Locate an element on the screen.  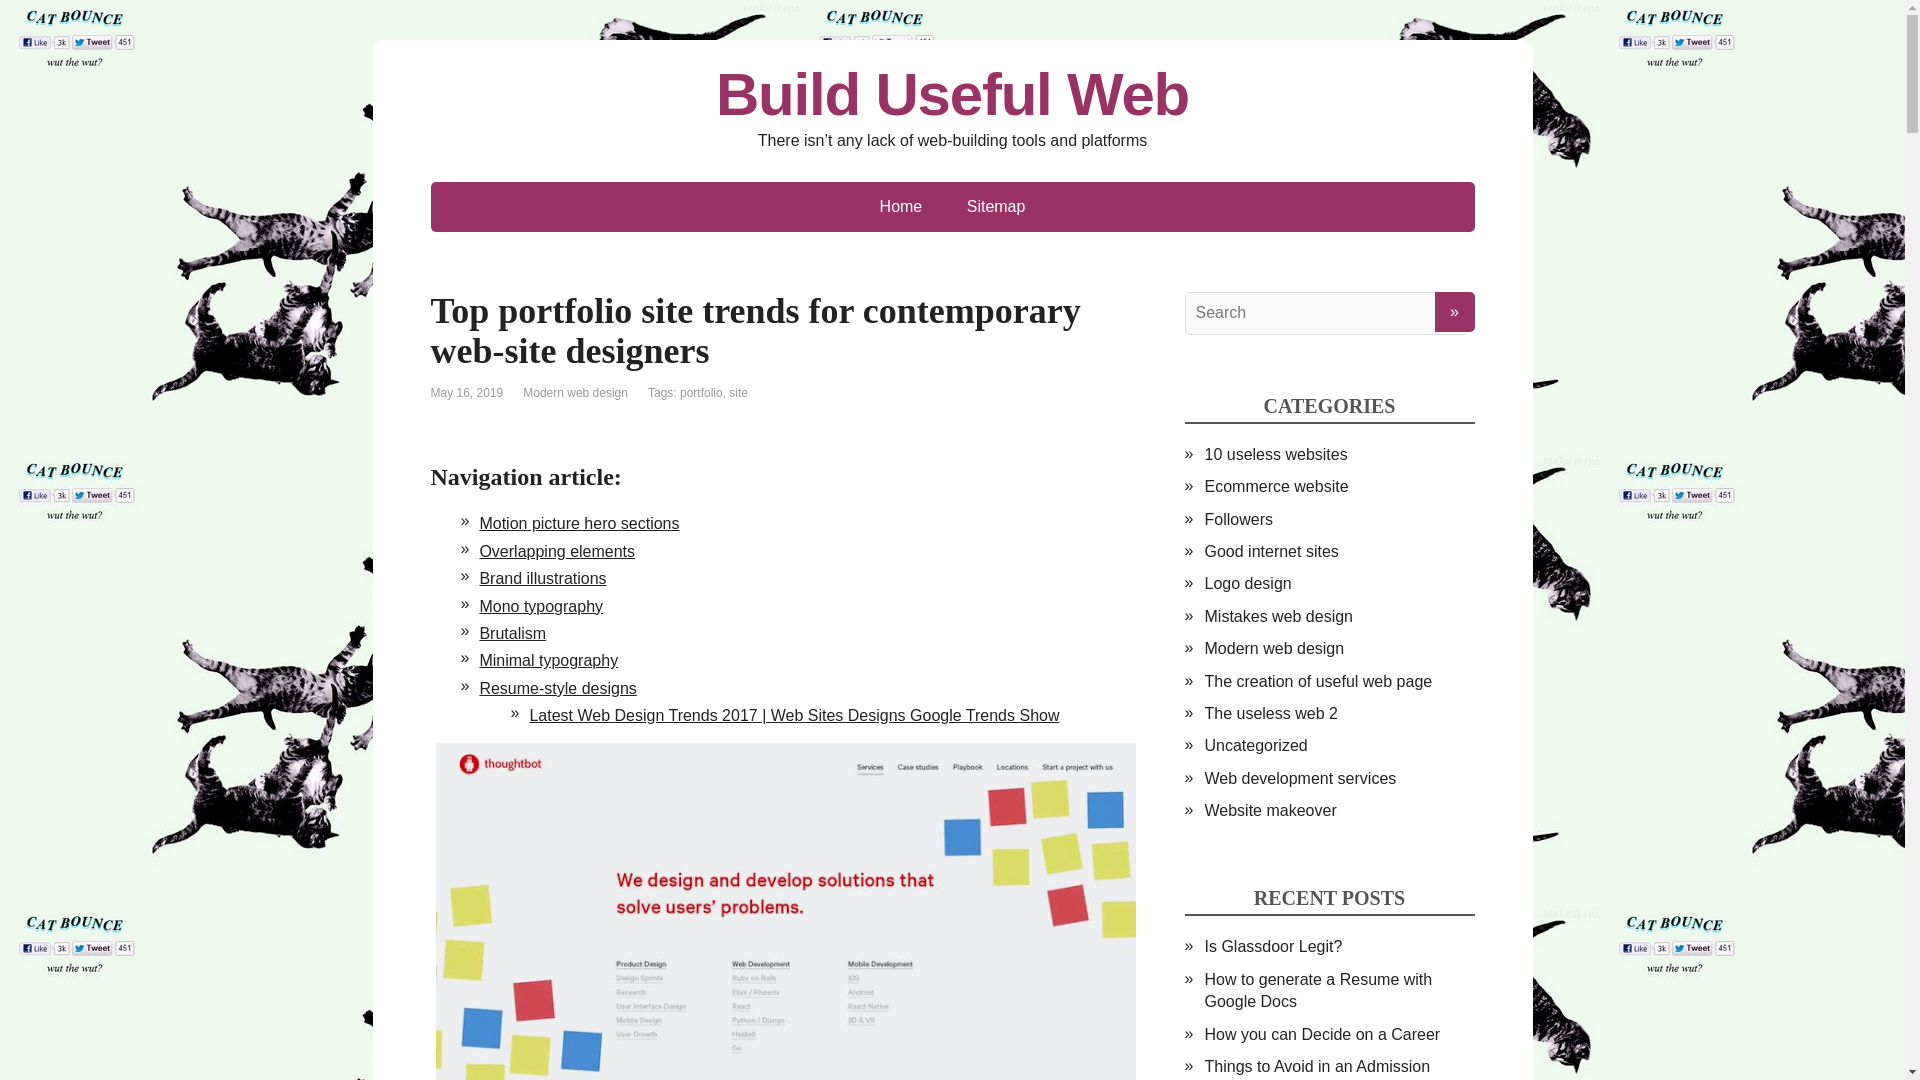
Is Glassdoor Legit? is located at coordinates (1272, 946).